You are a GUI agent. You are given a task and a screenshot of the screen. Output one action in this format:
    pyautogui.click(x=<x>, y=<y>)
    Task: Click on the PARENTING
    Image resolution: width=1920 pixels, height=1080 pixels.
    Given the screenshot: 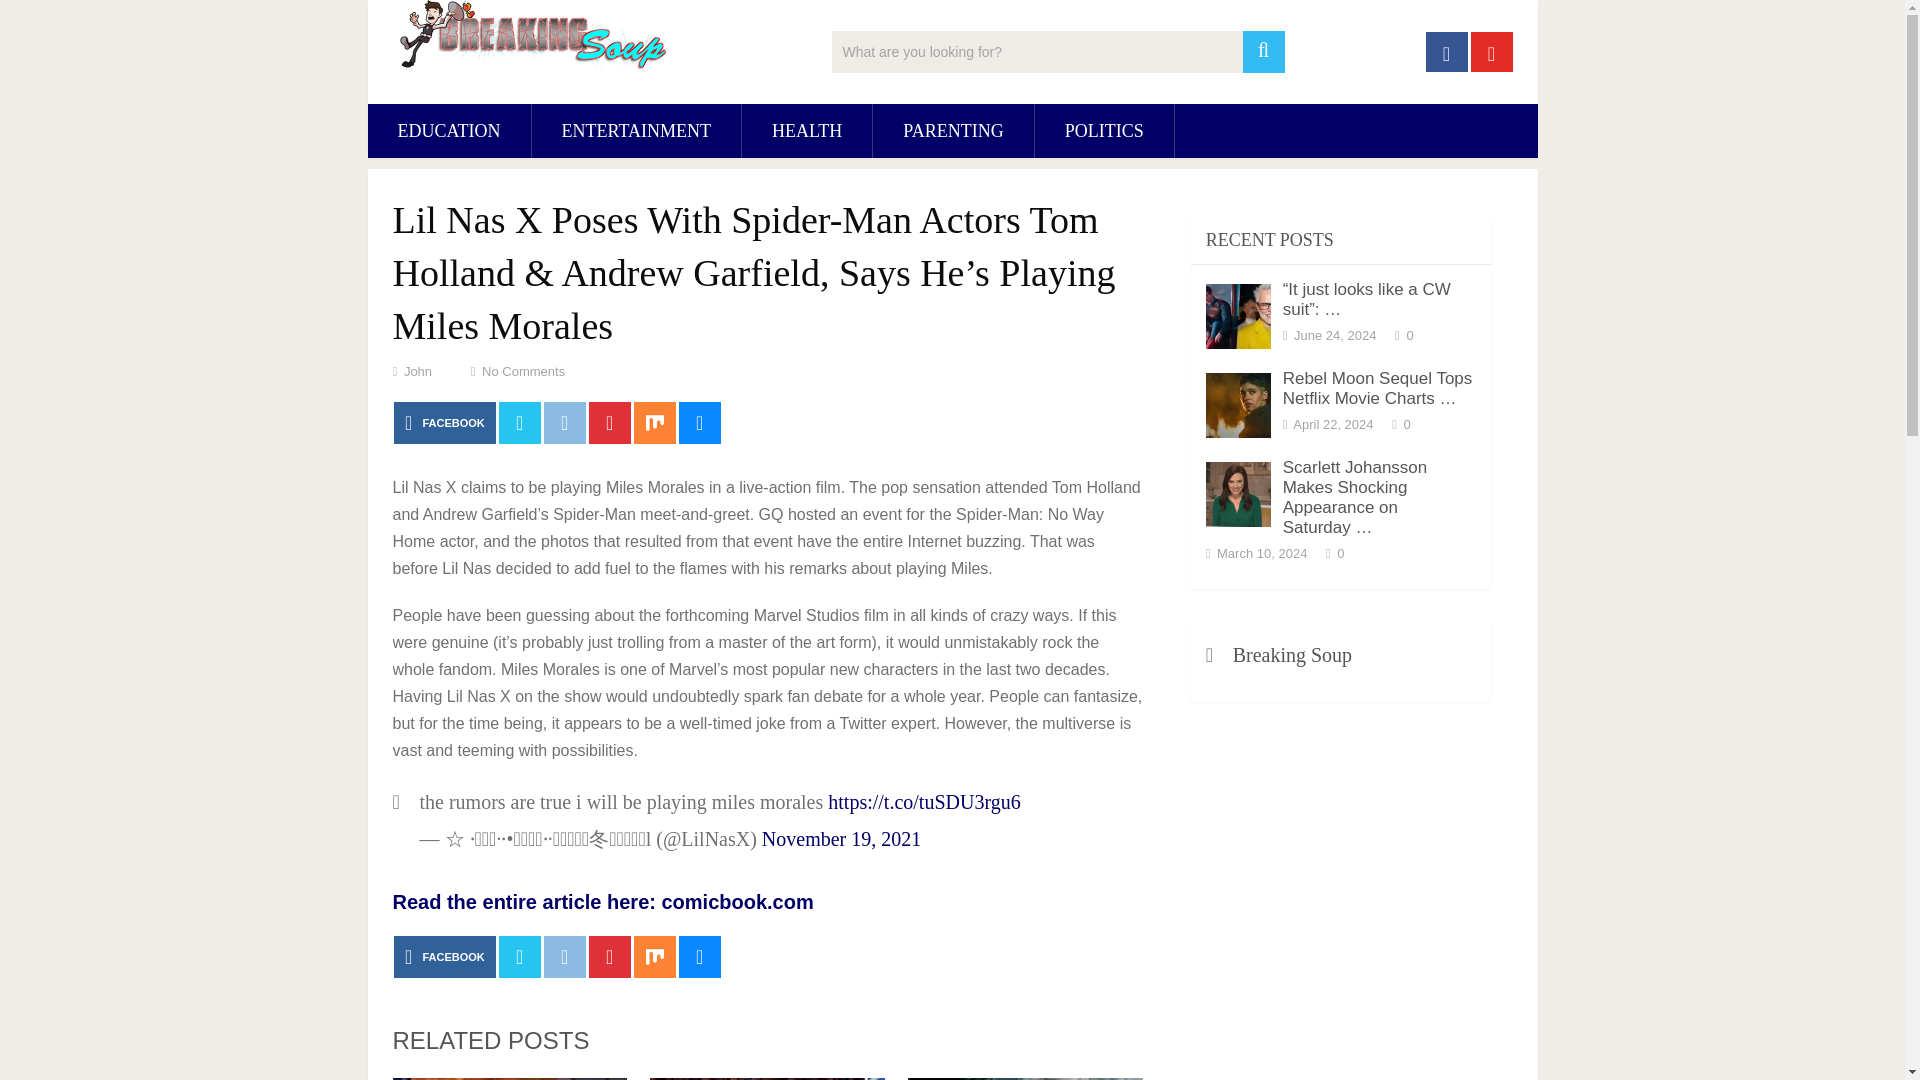 What is the action you would take?
    pyautogui.click(x=952, y=130)
    